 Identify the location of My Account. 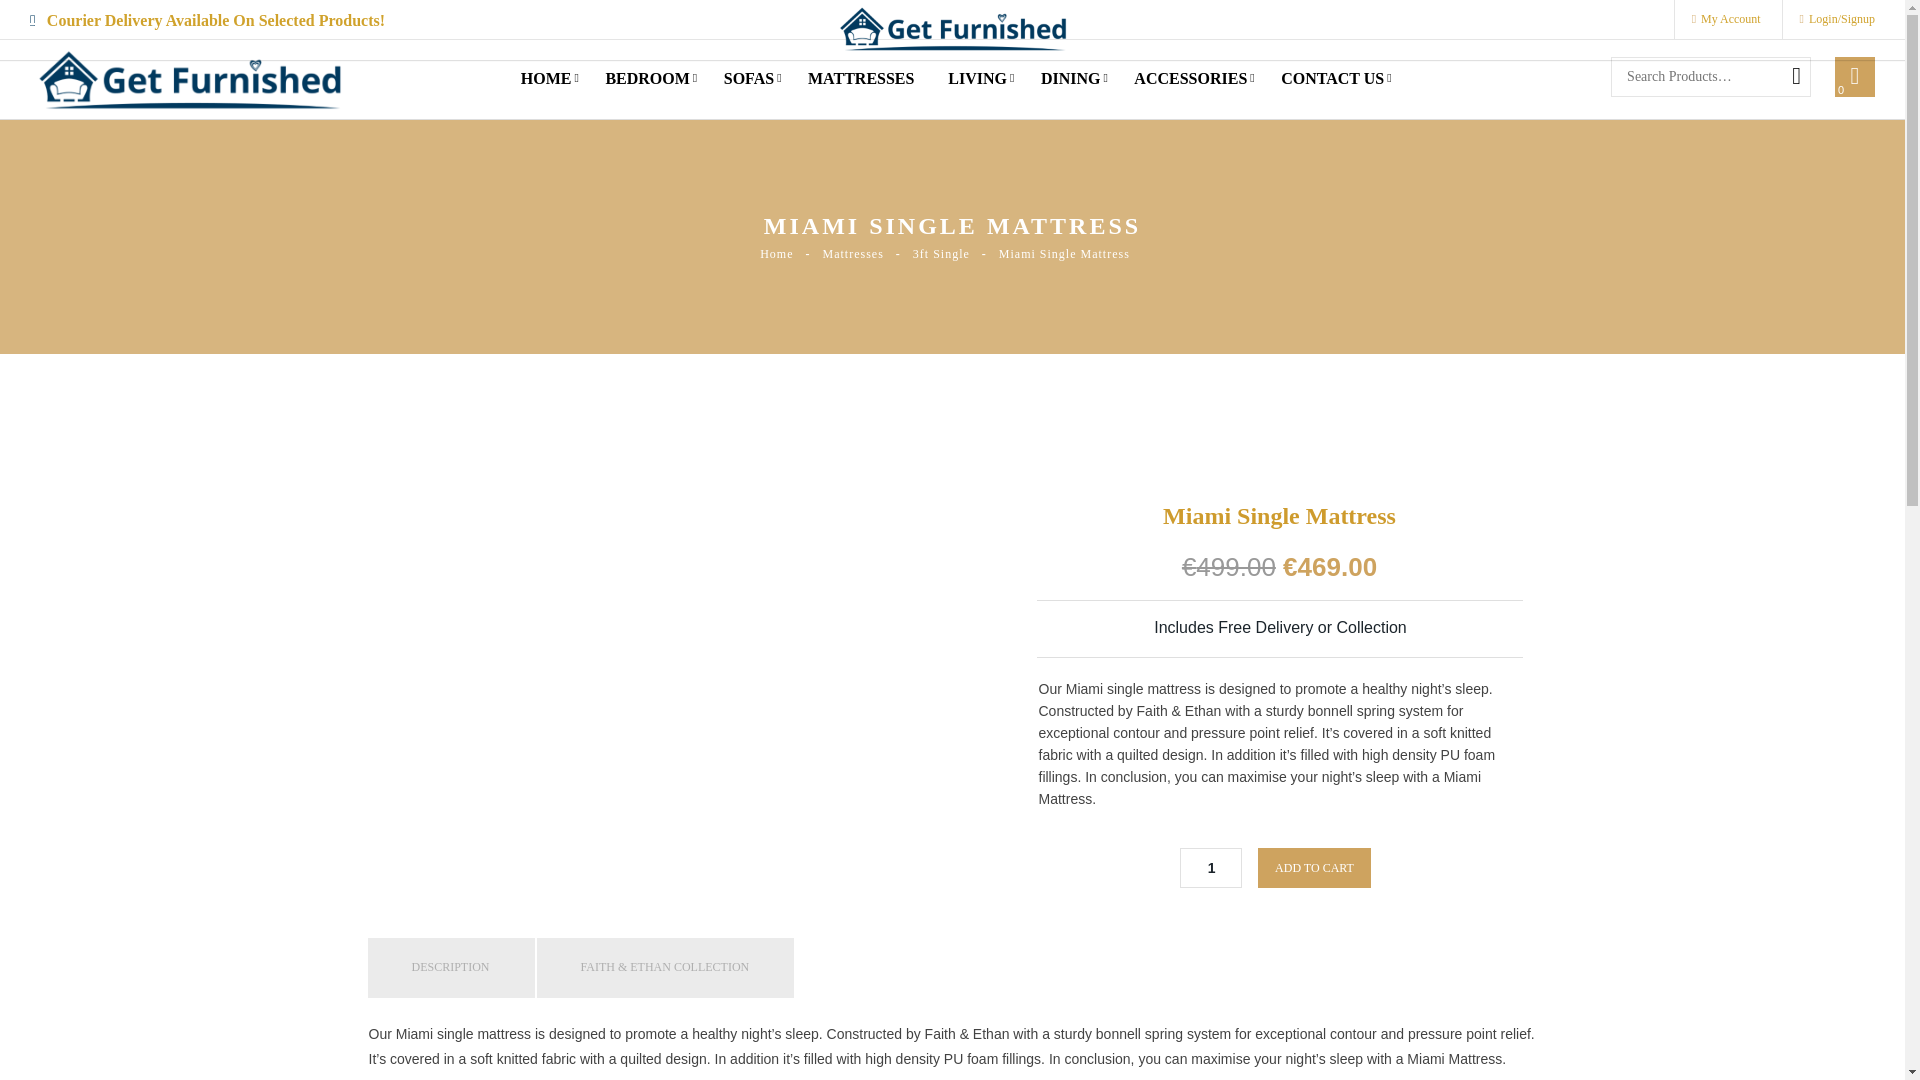
(1726, 18).